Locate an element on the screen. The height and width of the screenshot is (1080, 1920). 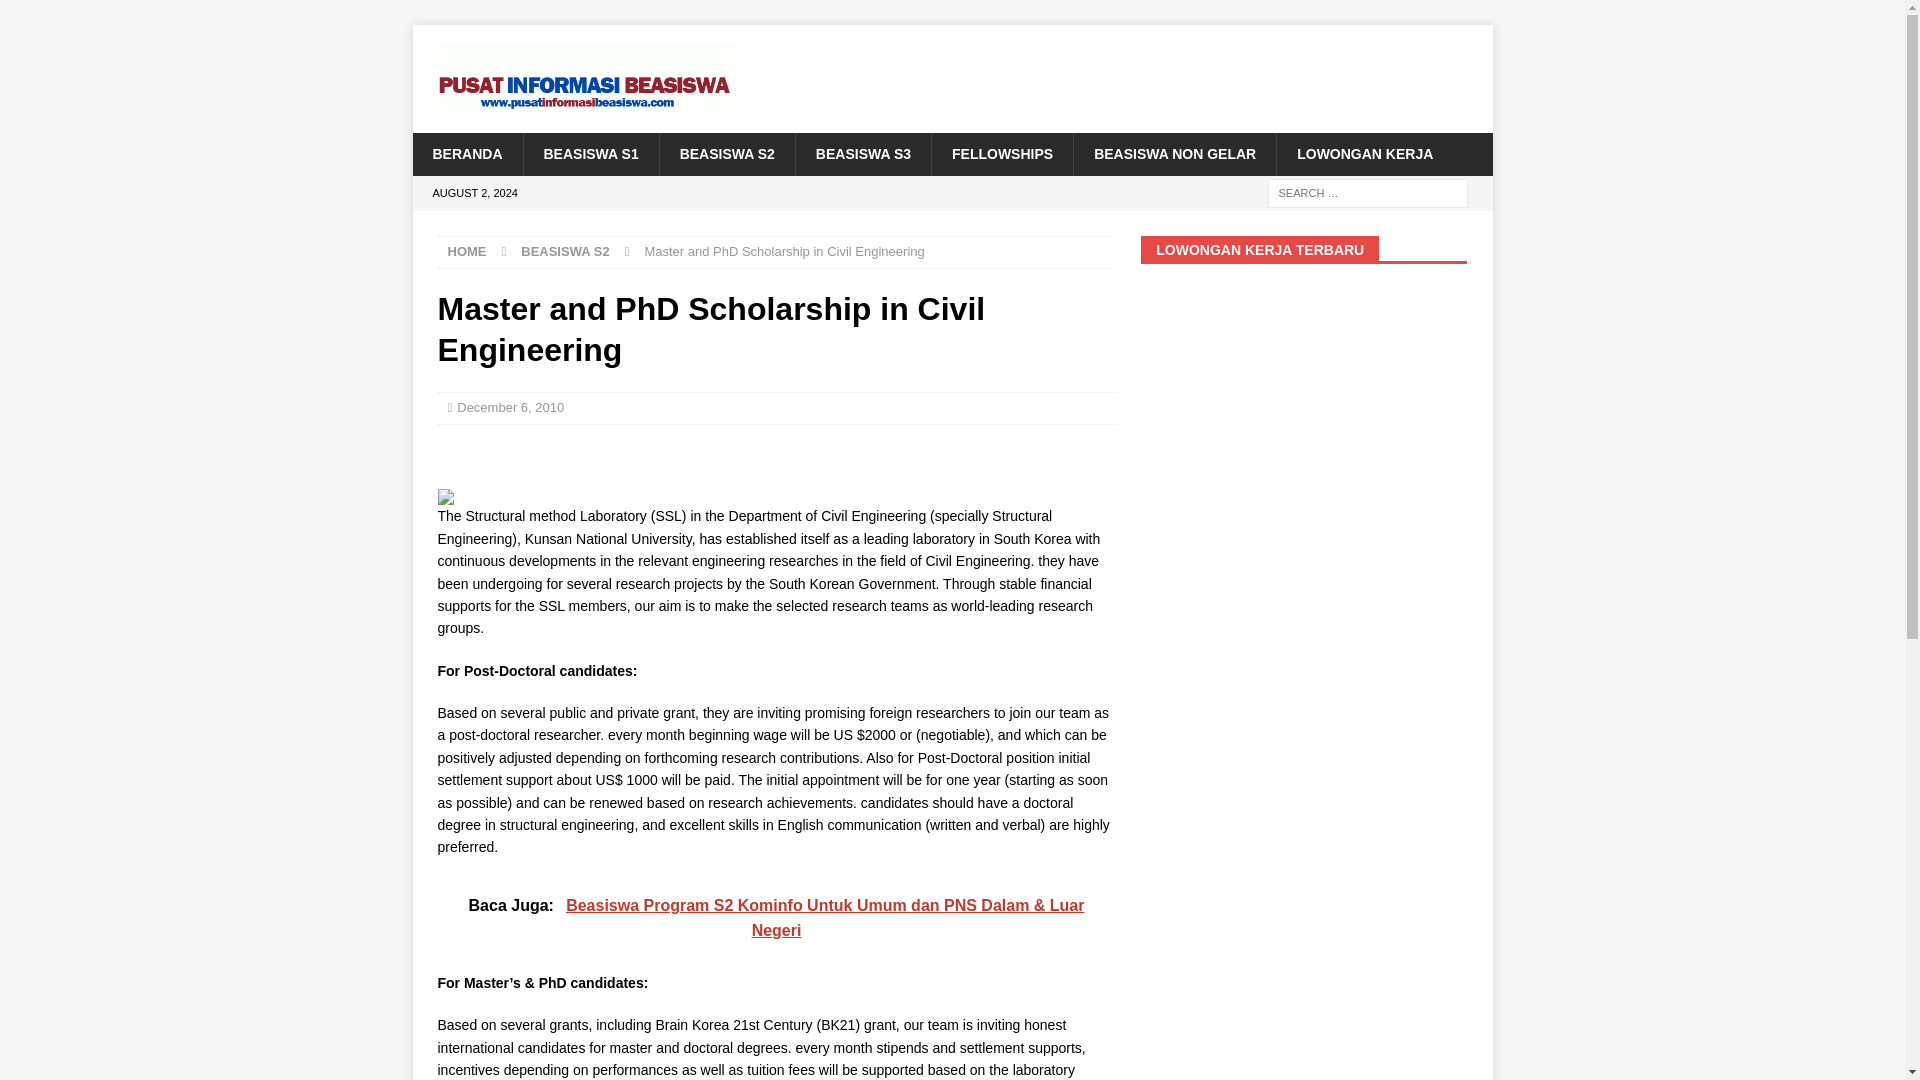
BEASISWA S3 is located at coordinates (862, 153).